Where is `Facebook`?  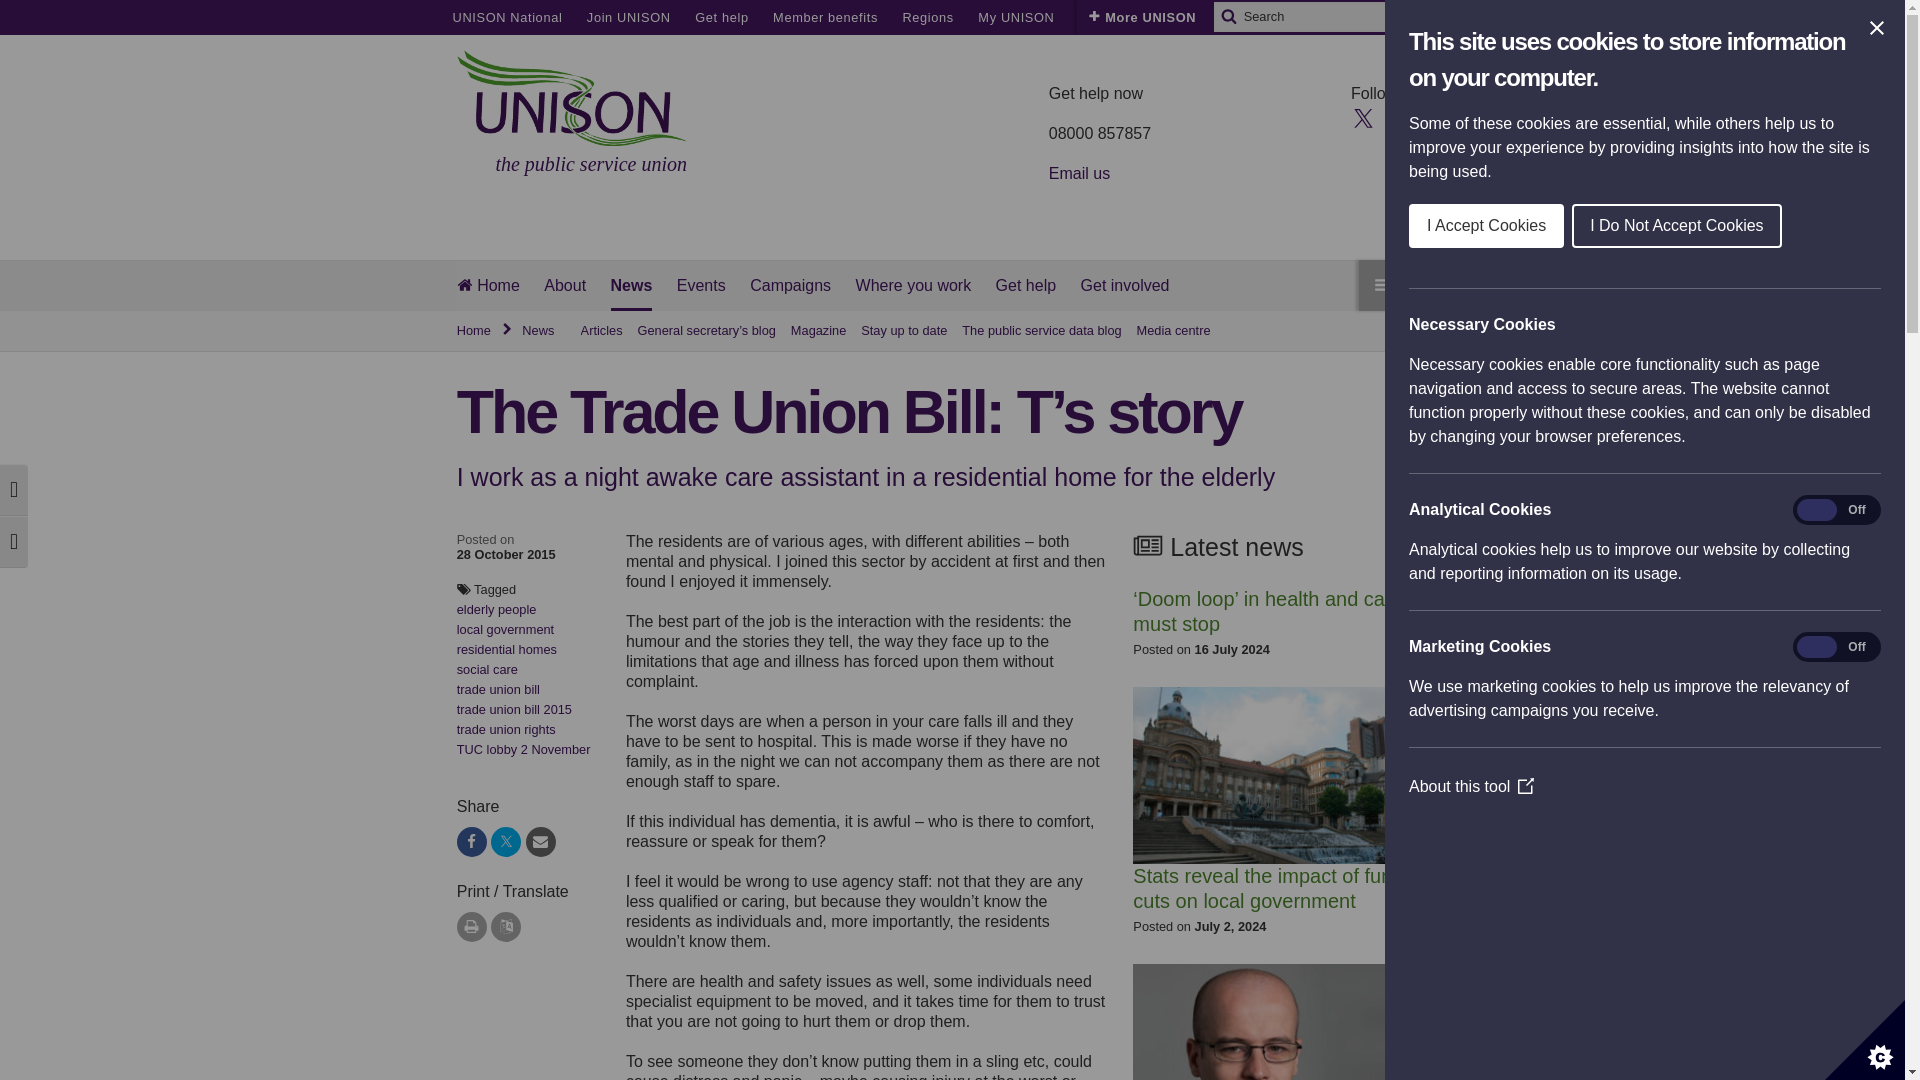
Facebook is located at coordinates (1398, 116).